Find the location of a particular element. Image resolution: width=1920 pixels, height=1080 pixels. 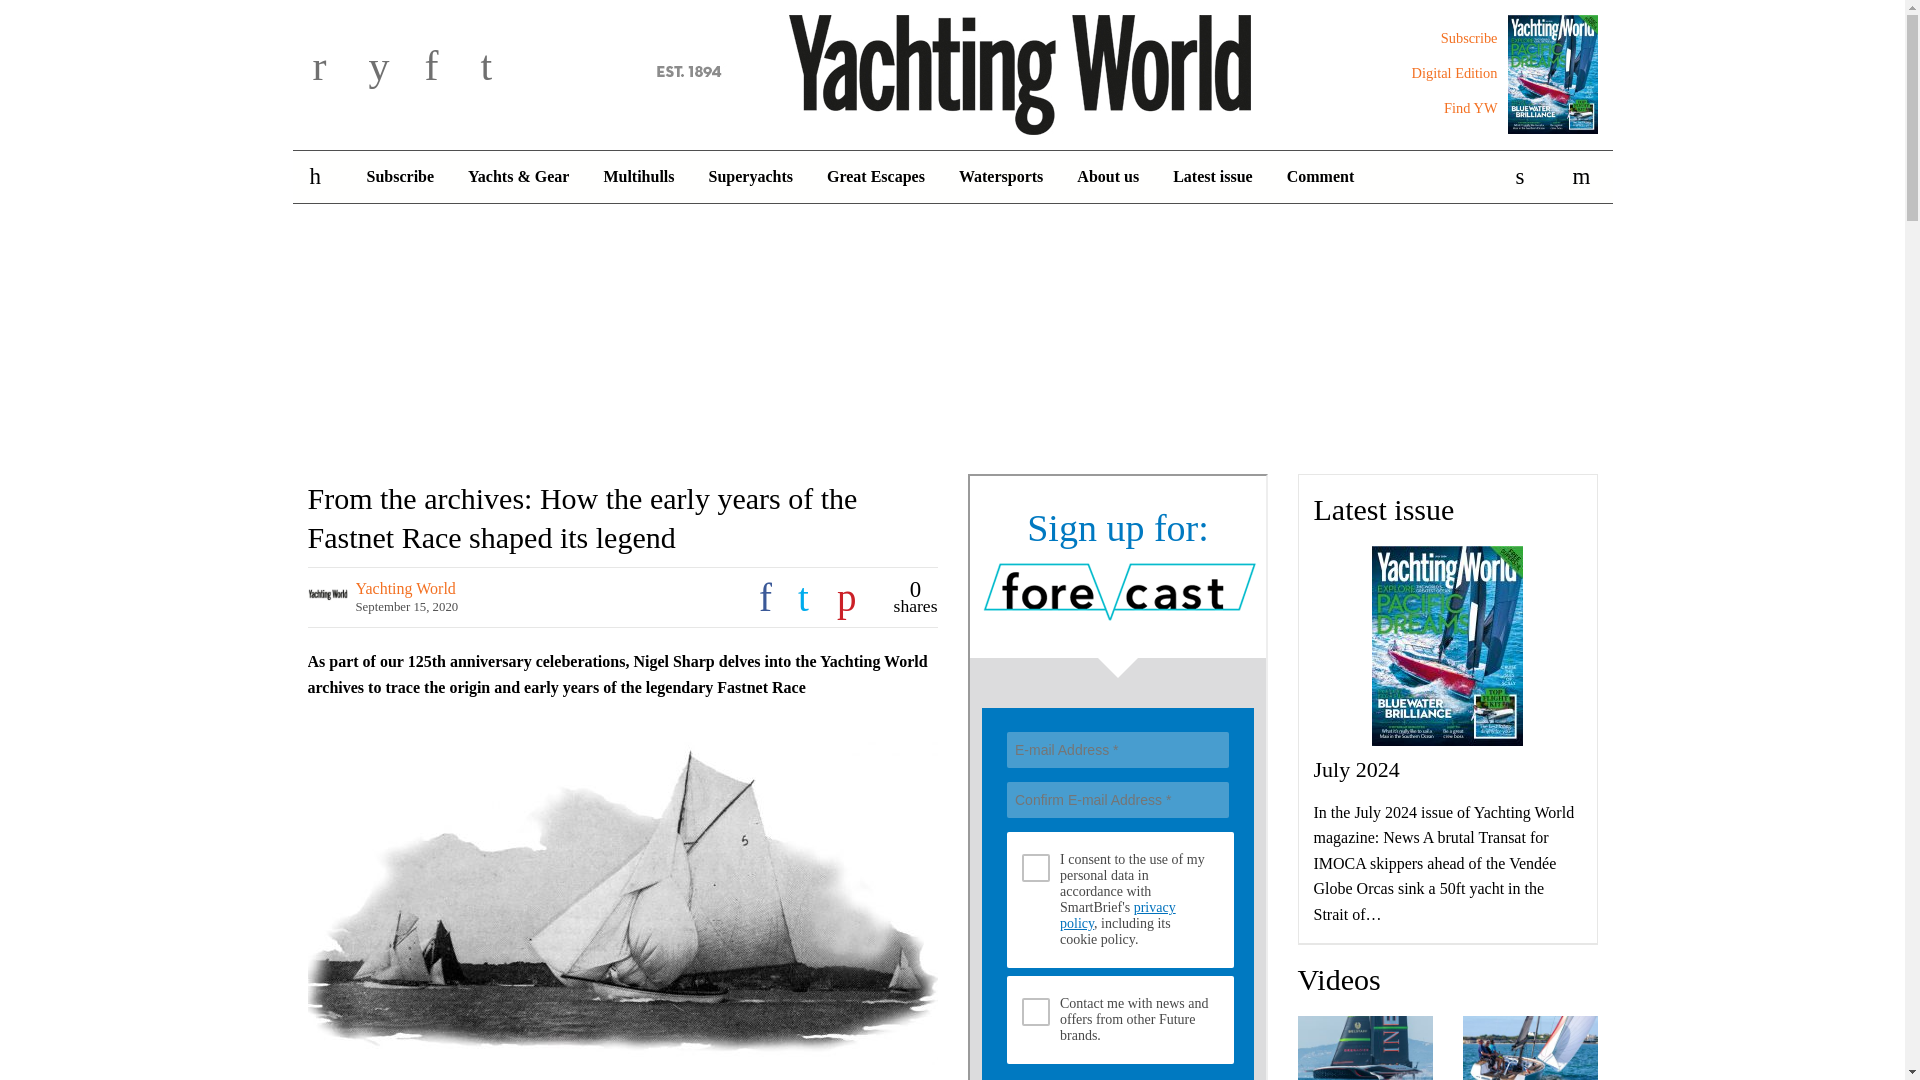

f is located at coordinates (448, 68).